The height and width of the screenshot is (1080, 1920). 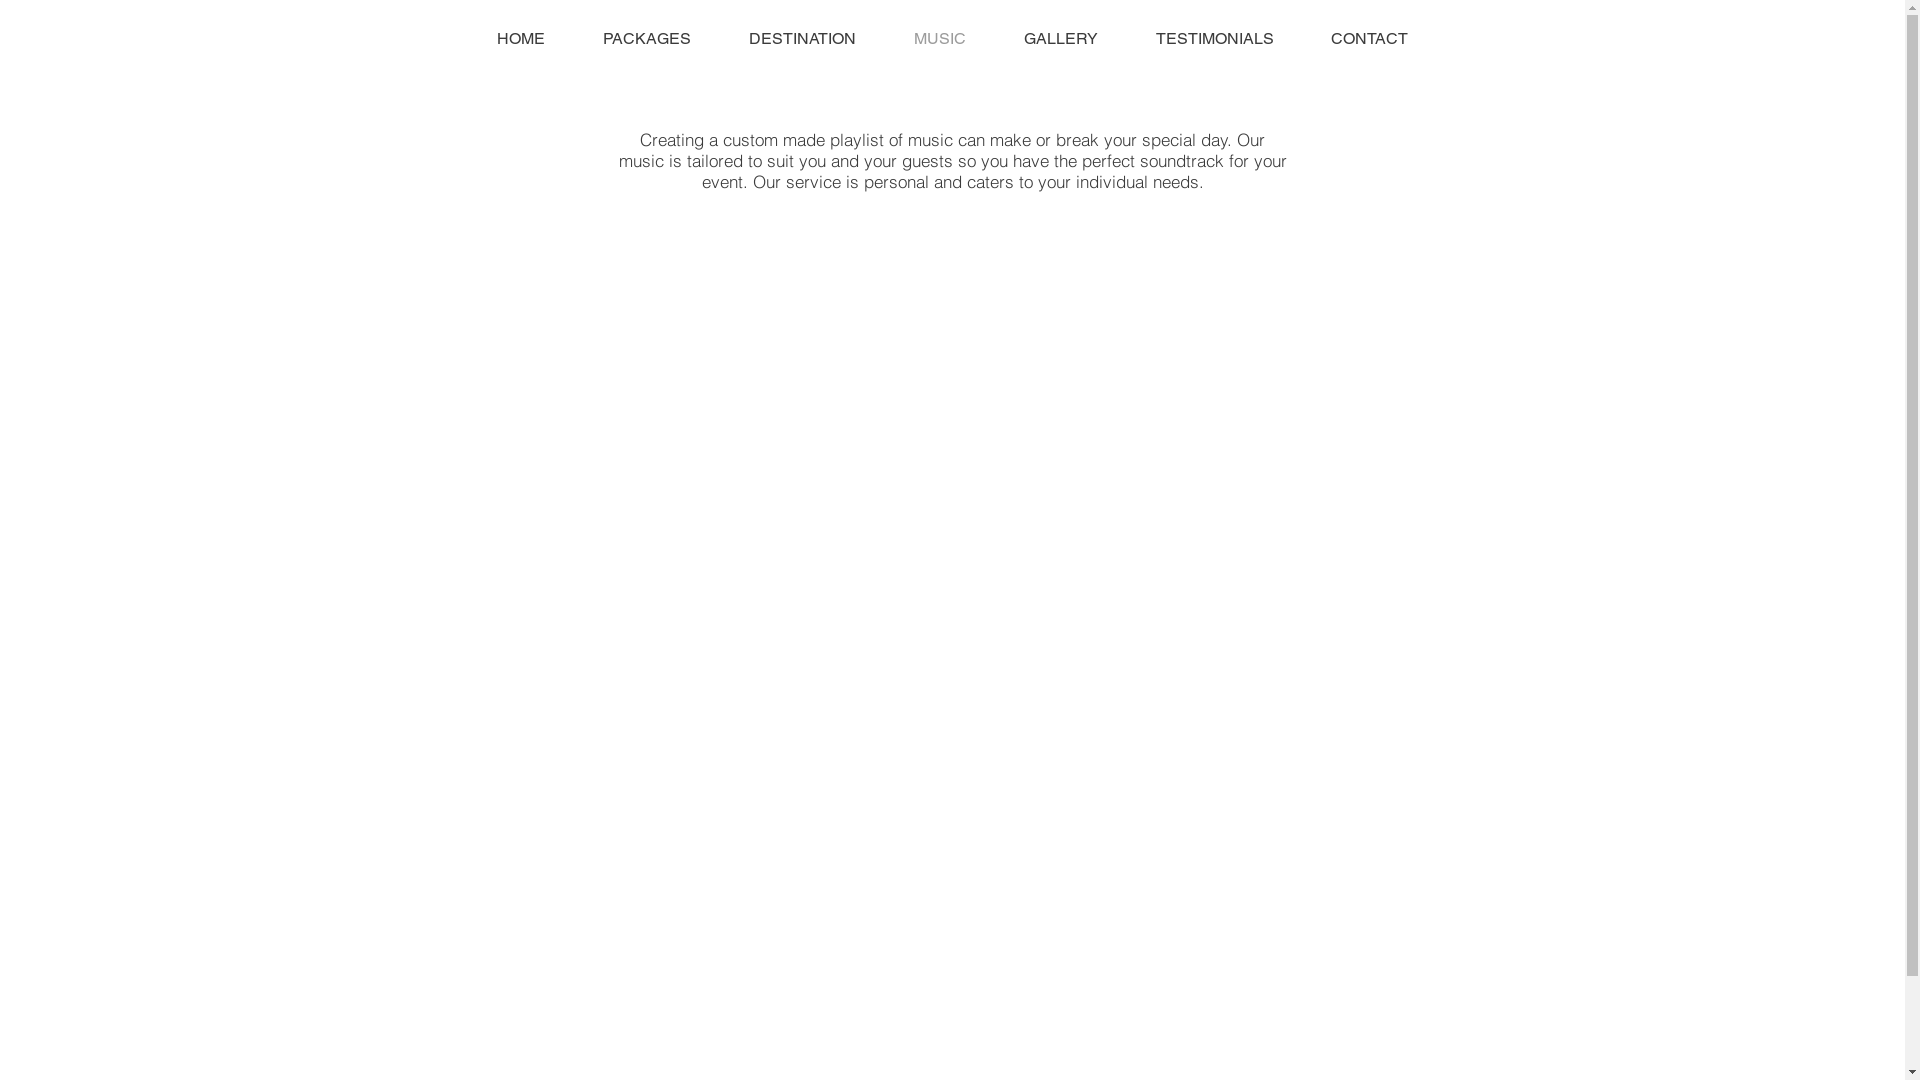 I want to click on External YouTube, so click(x=1147, y=936).